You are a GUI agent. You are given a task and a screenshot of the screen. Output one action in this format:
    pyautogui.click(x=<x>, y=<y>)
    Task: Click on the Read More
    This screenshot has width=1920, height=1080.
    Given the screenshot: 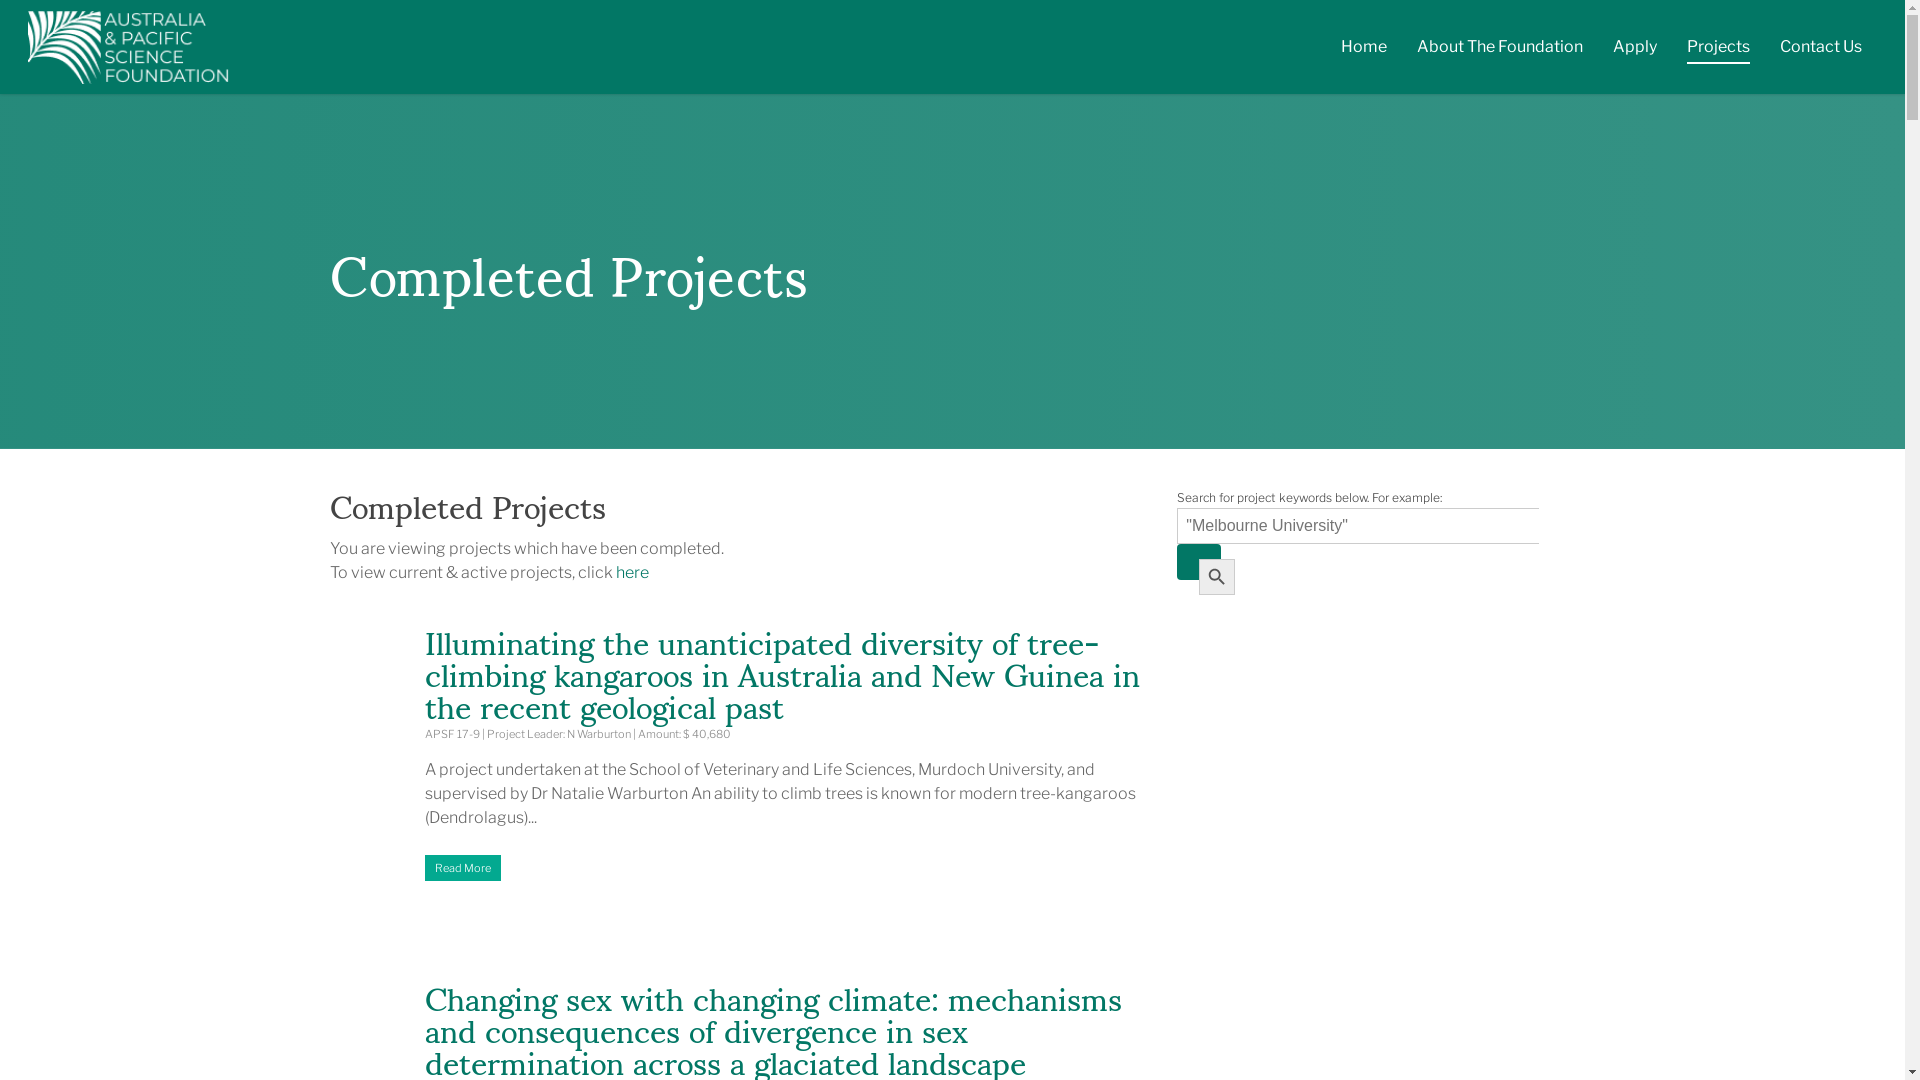 What is the action you would take?
    pyautogui.click(x=788, y=868)
    